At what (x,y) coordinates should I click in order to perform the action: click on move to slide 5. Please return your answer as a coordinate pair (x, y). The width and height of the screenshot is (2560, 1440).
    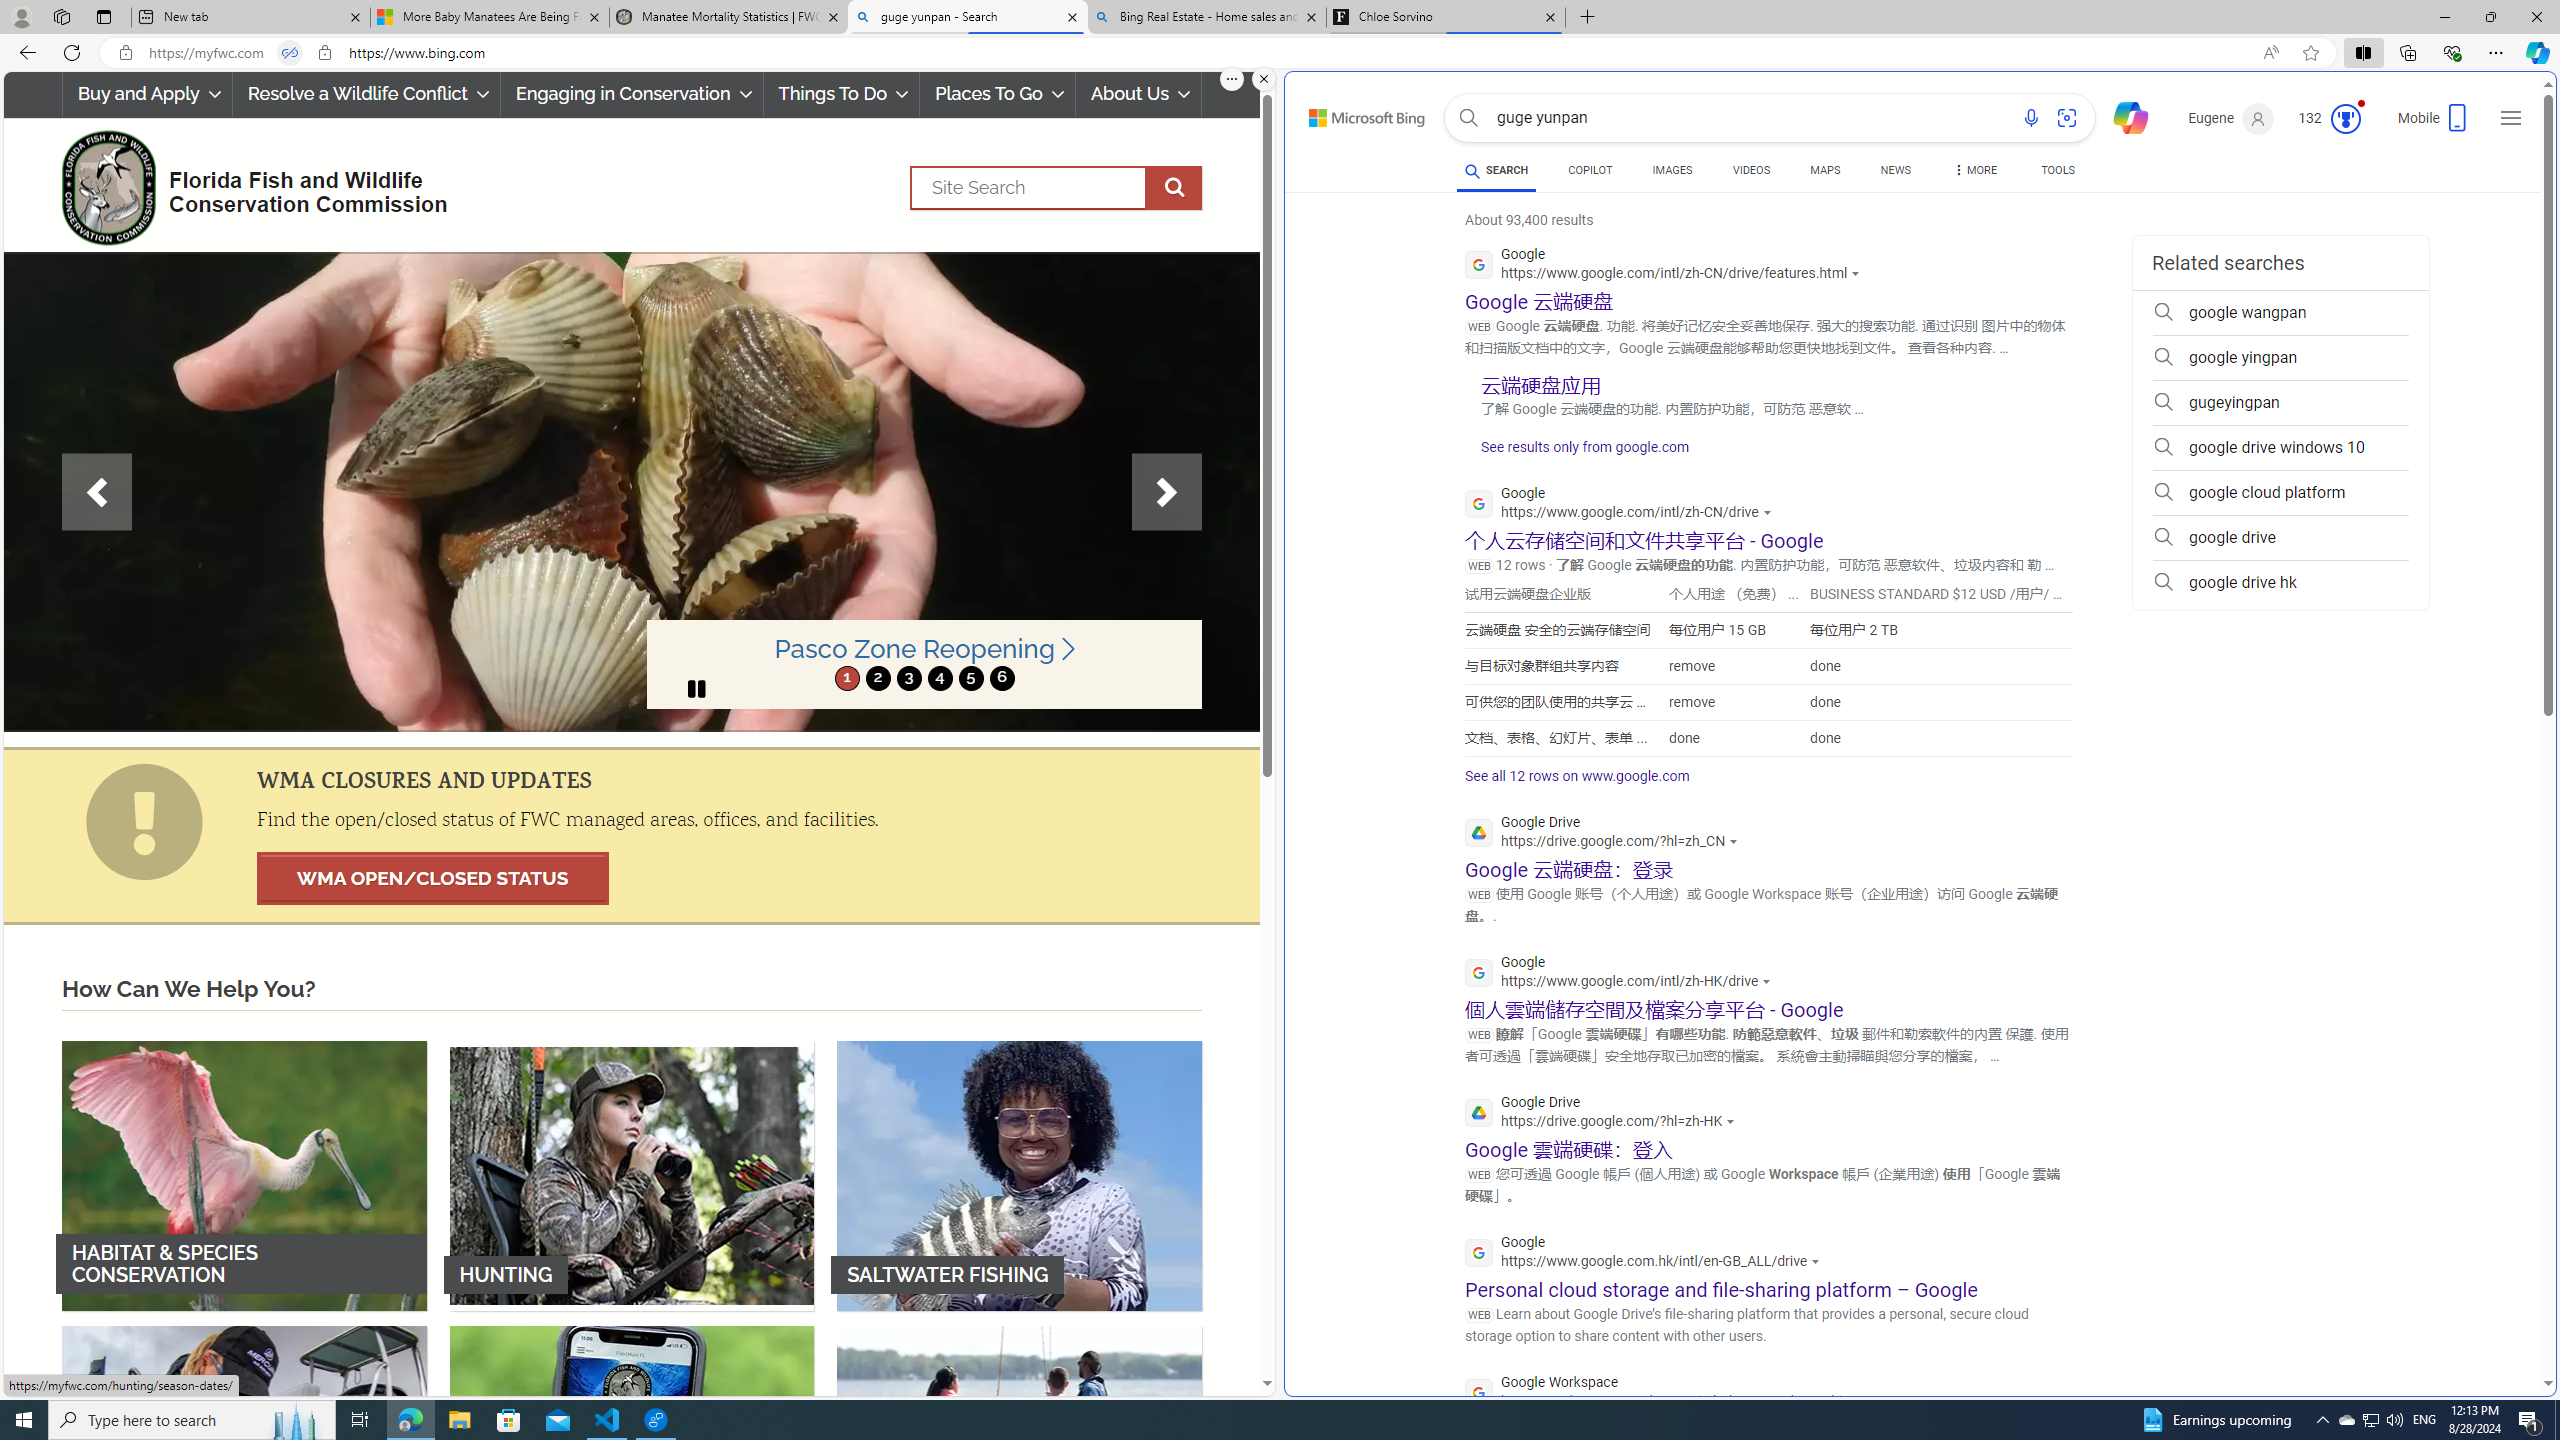
    Looking at the image, I should click on (970, 678).